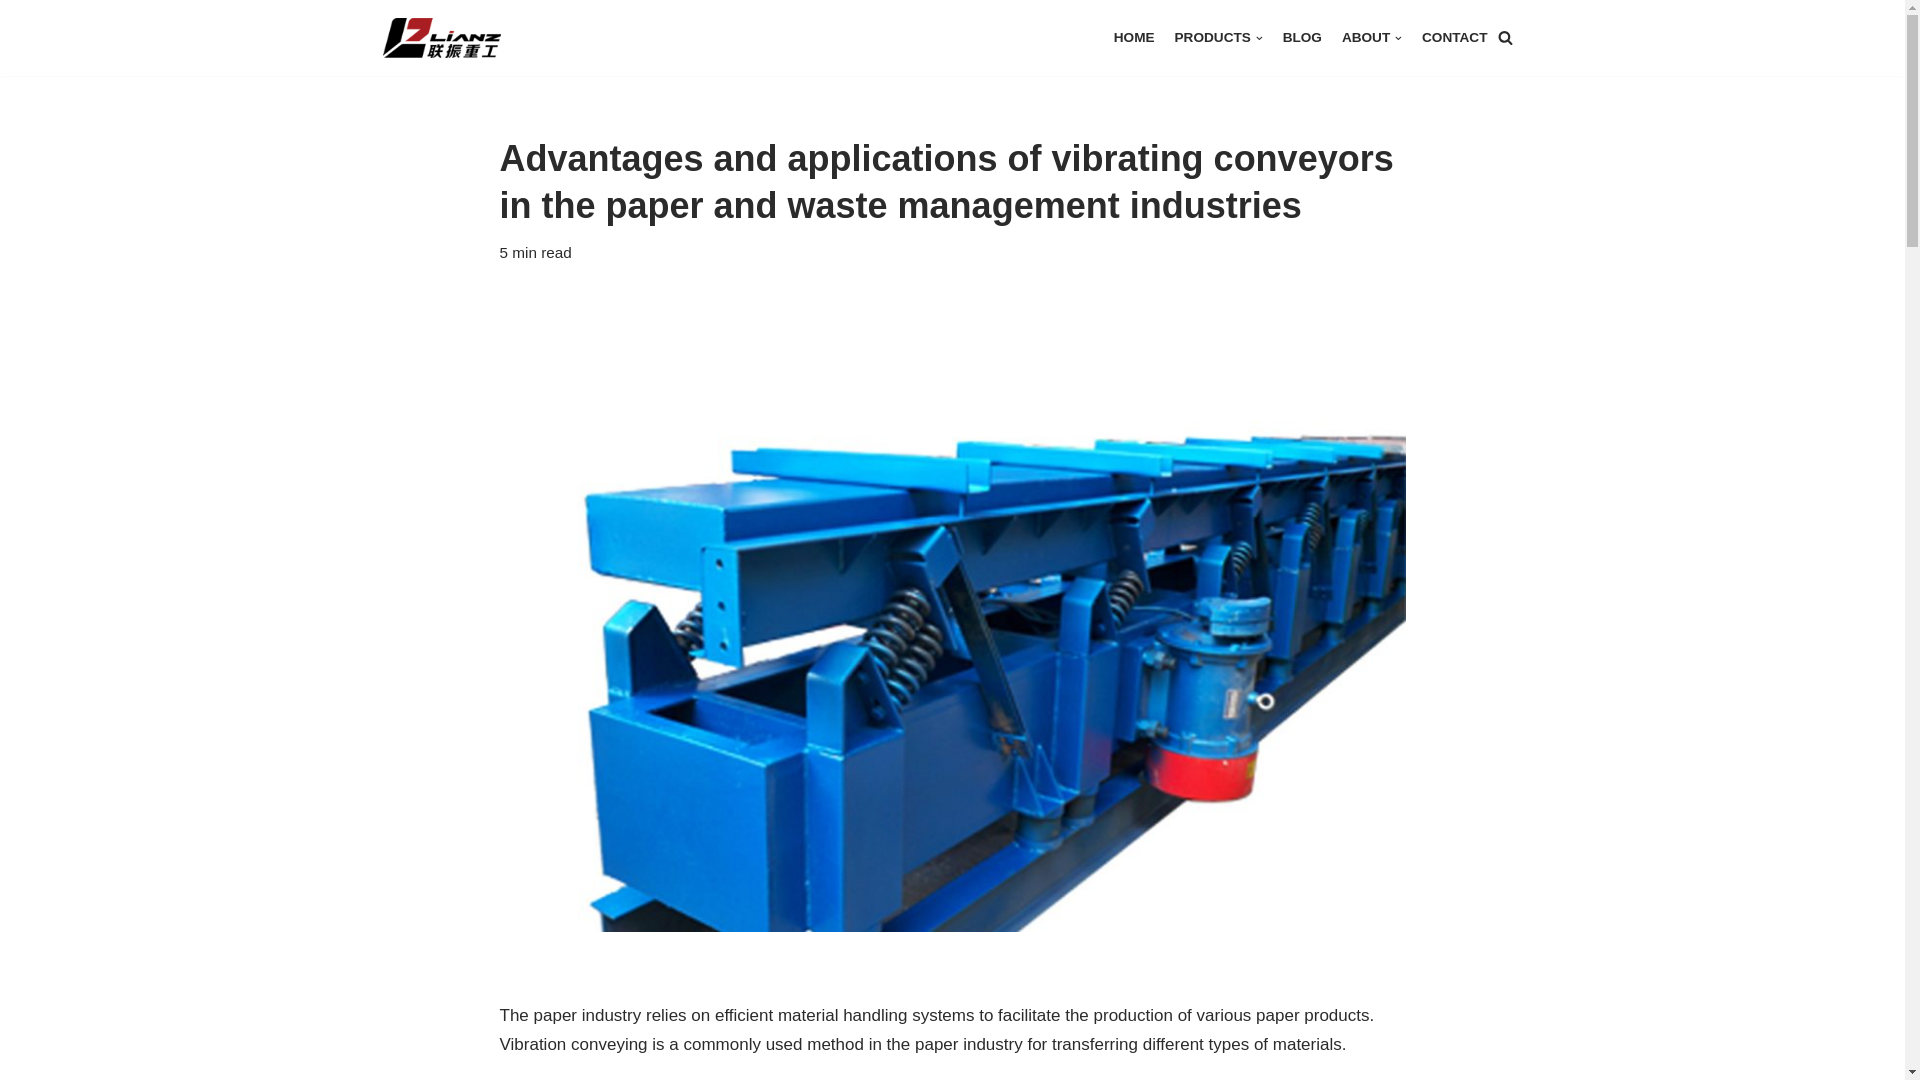  What do you see at coordinates (1372, 36) in the screenshot?
I see `ABOUT` at bounding box center [1372, 36].